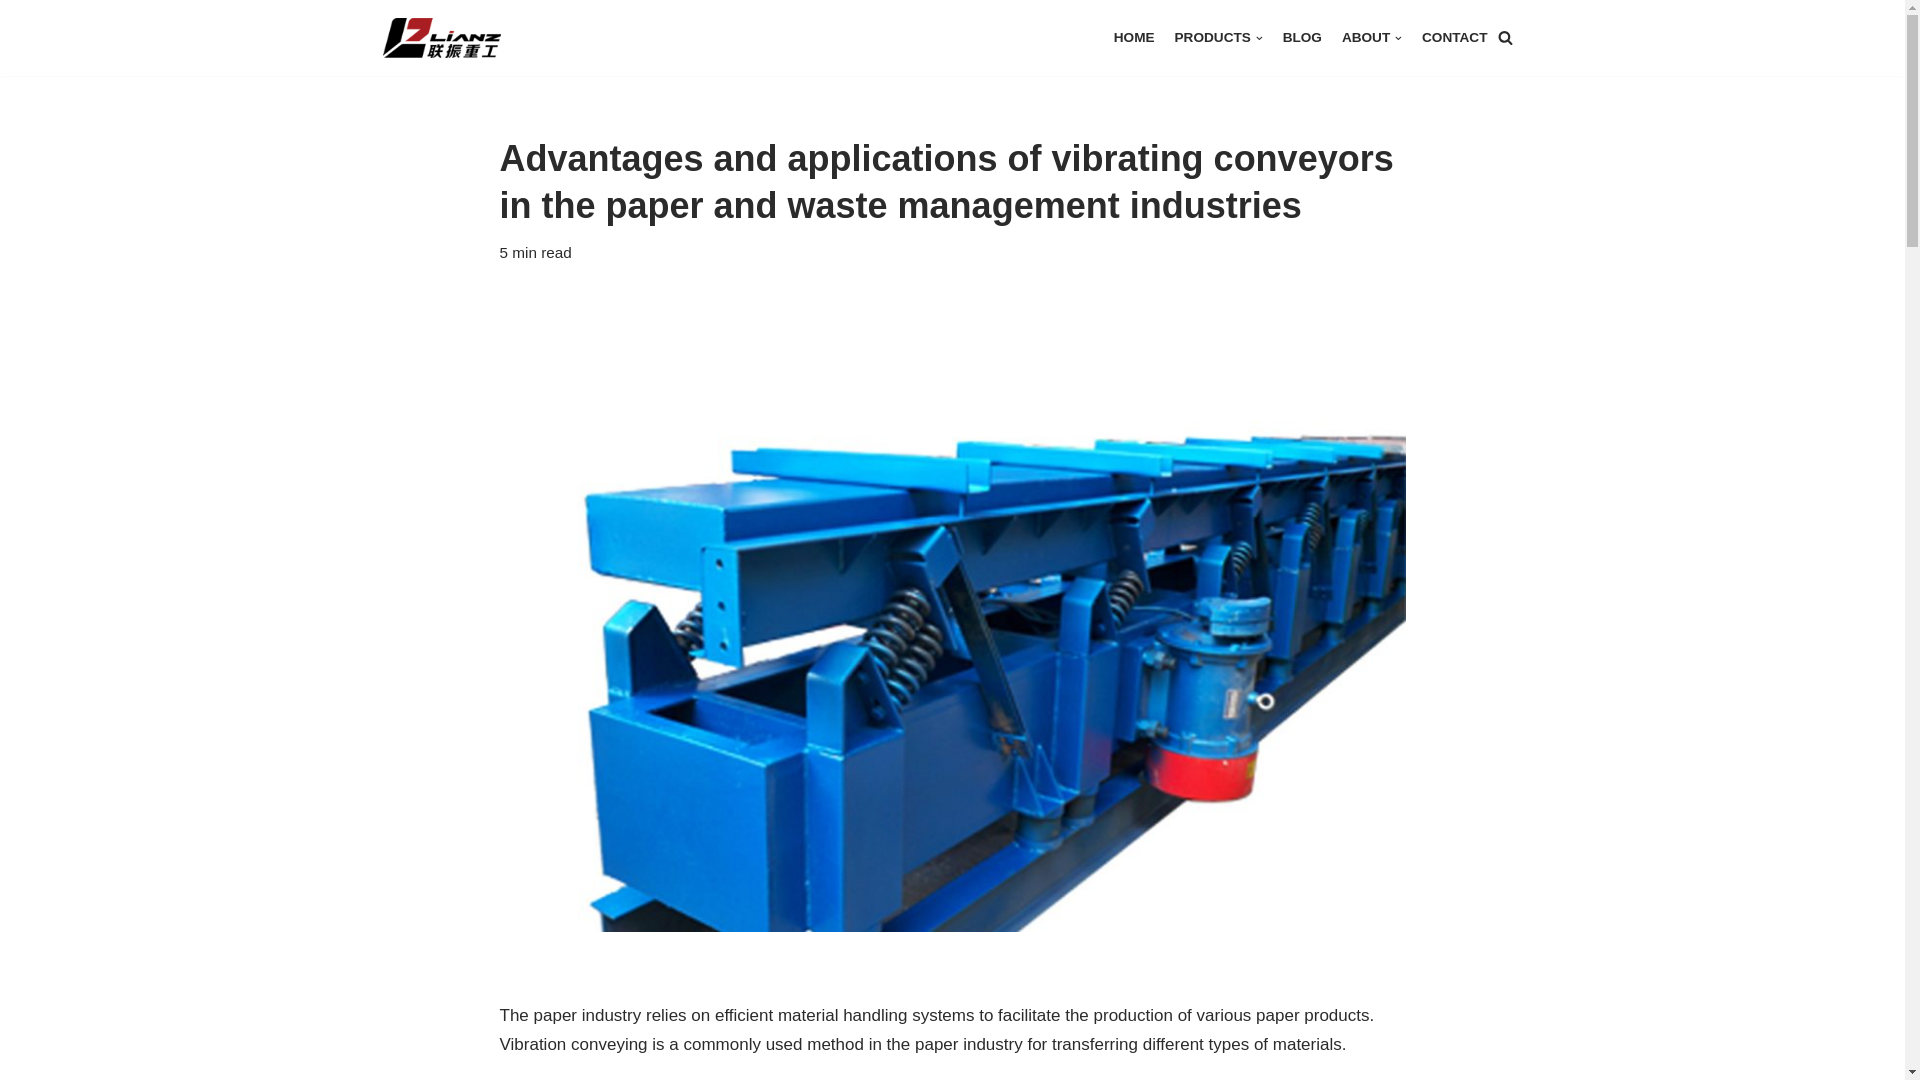  What do you see at coordinates (1372, 36) in the screenshot?
I see `ABOUT` at bounding box center [1372, 36].